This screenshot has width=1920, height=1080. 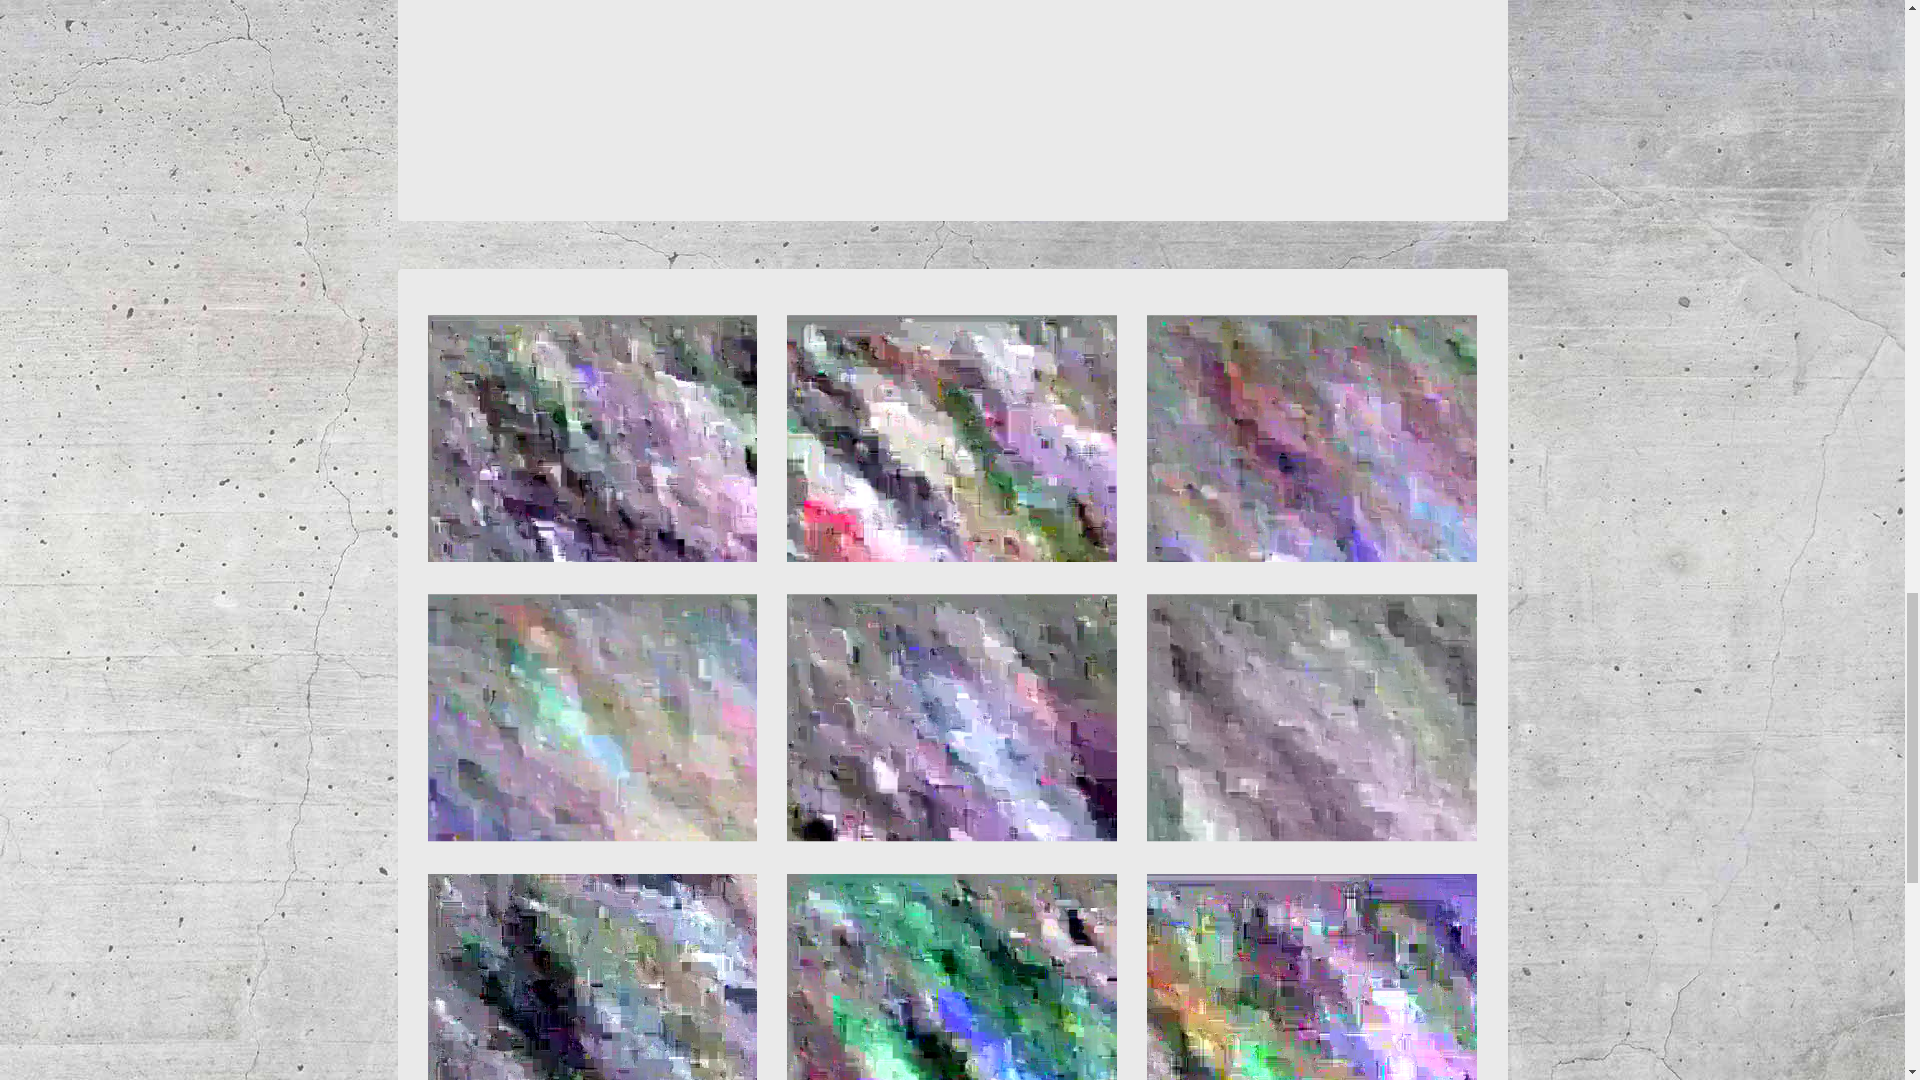 I want to click on SGR1500 Grapple - Tree Debris, so click(x=1311, y=438).